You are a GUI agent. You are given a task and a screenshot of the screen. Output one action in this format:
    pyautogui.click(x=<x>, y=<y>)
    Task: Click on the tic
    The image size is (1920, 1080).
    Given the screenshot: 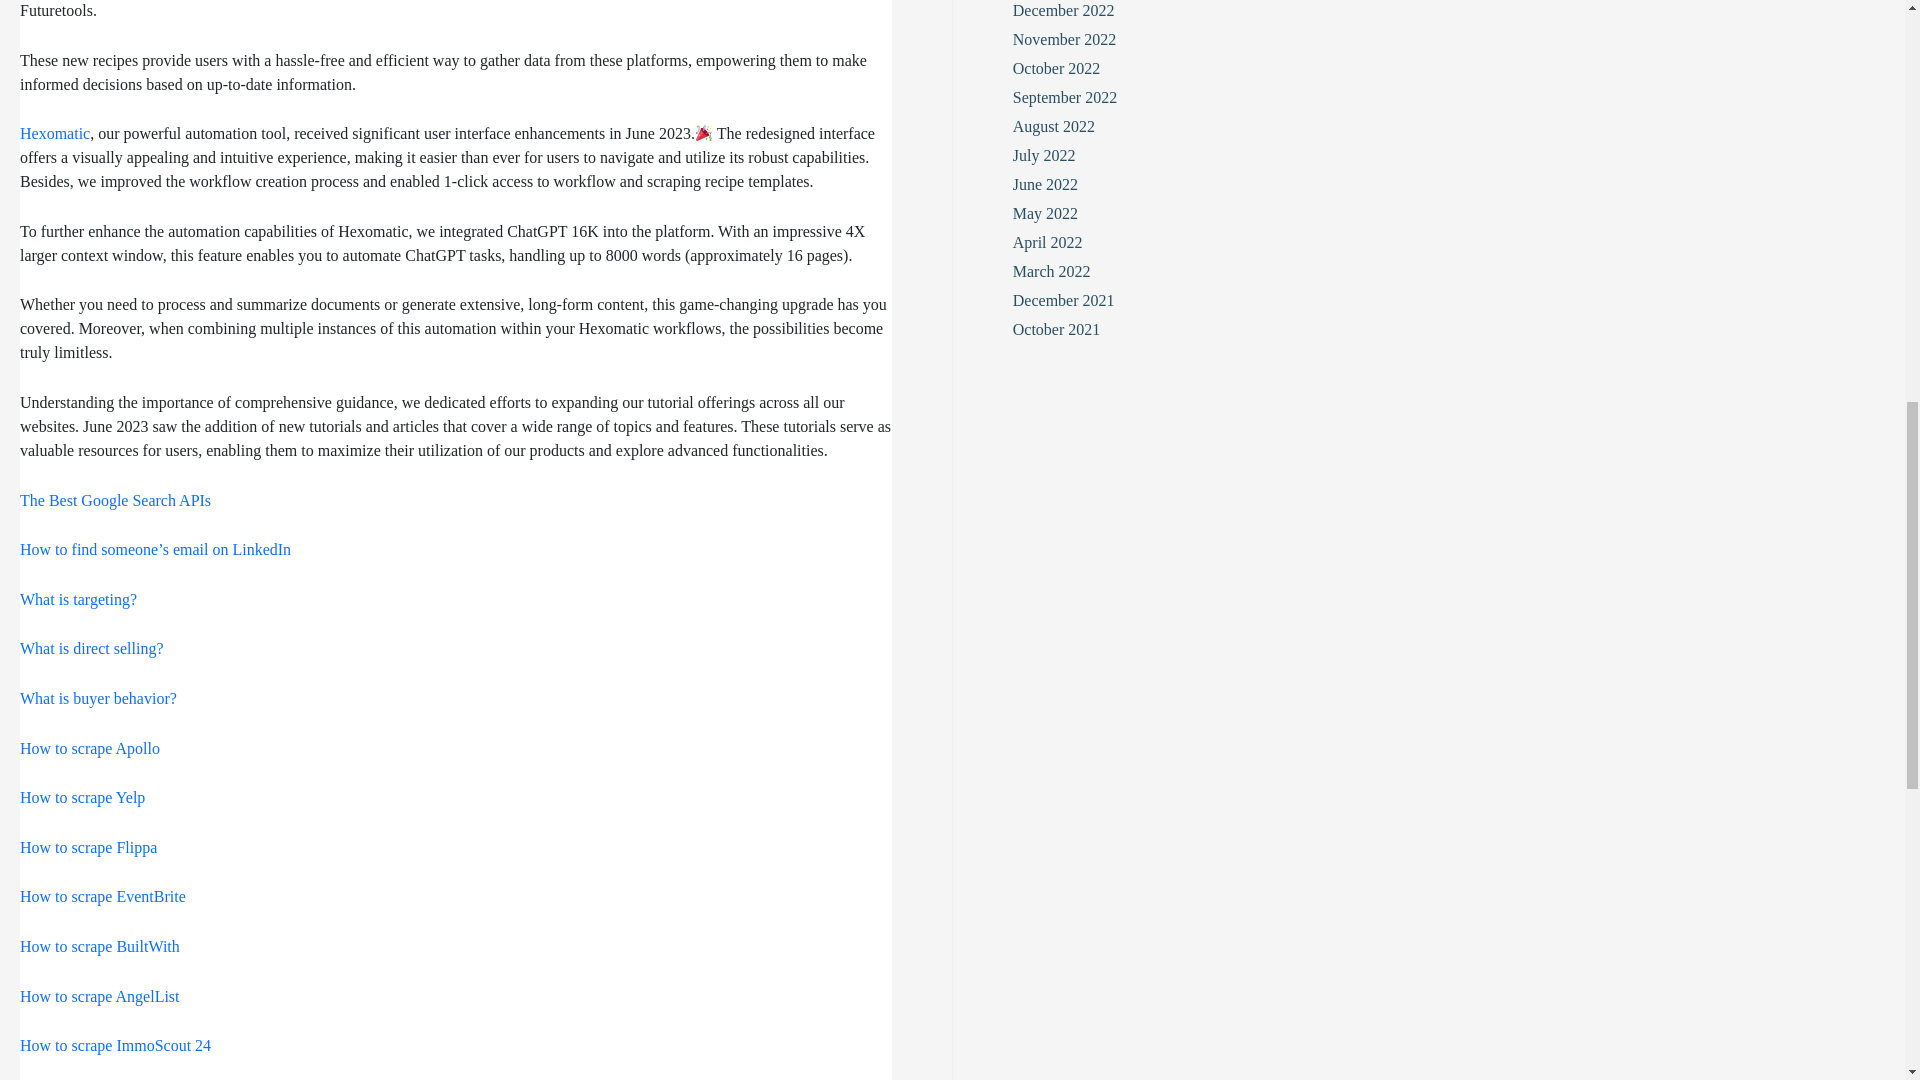 What is the action you would take?
    pyautogui.click(x=82, y=135)
    